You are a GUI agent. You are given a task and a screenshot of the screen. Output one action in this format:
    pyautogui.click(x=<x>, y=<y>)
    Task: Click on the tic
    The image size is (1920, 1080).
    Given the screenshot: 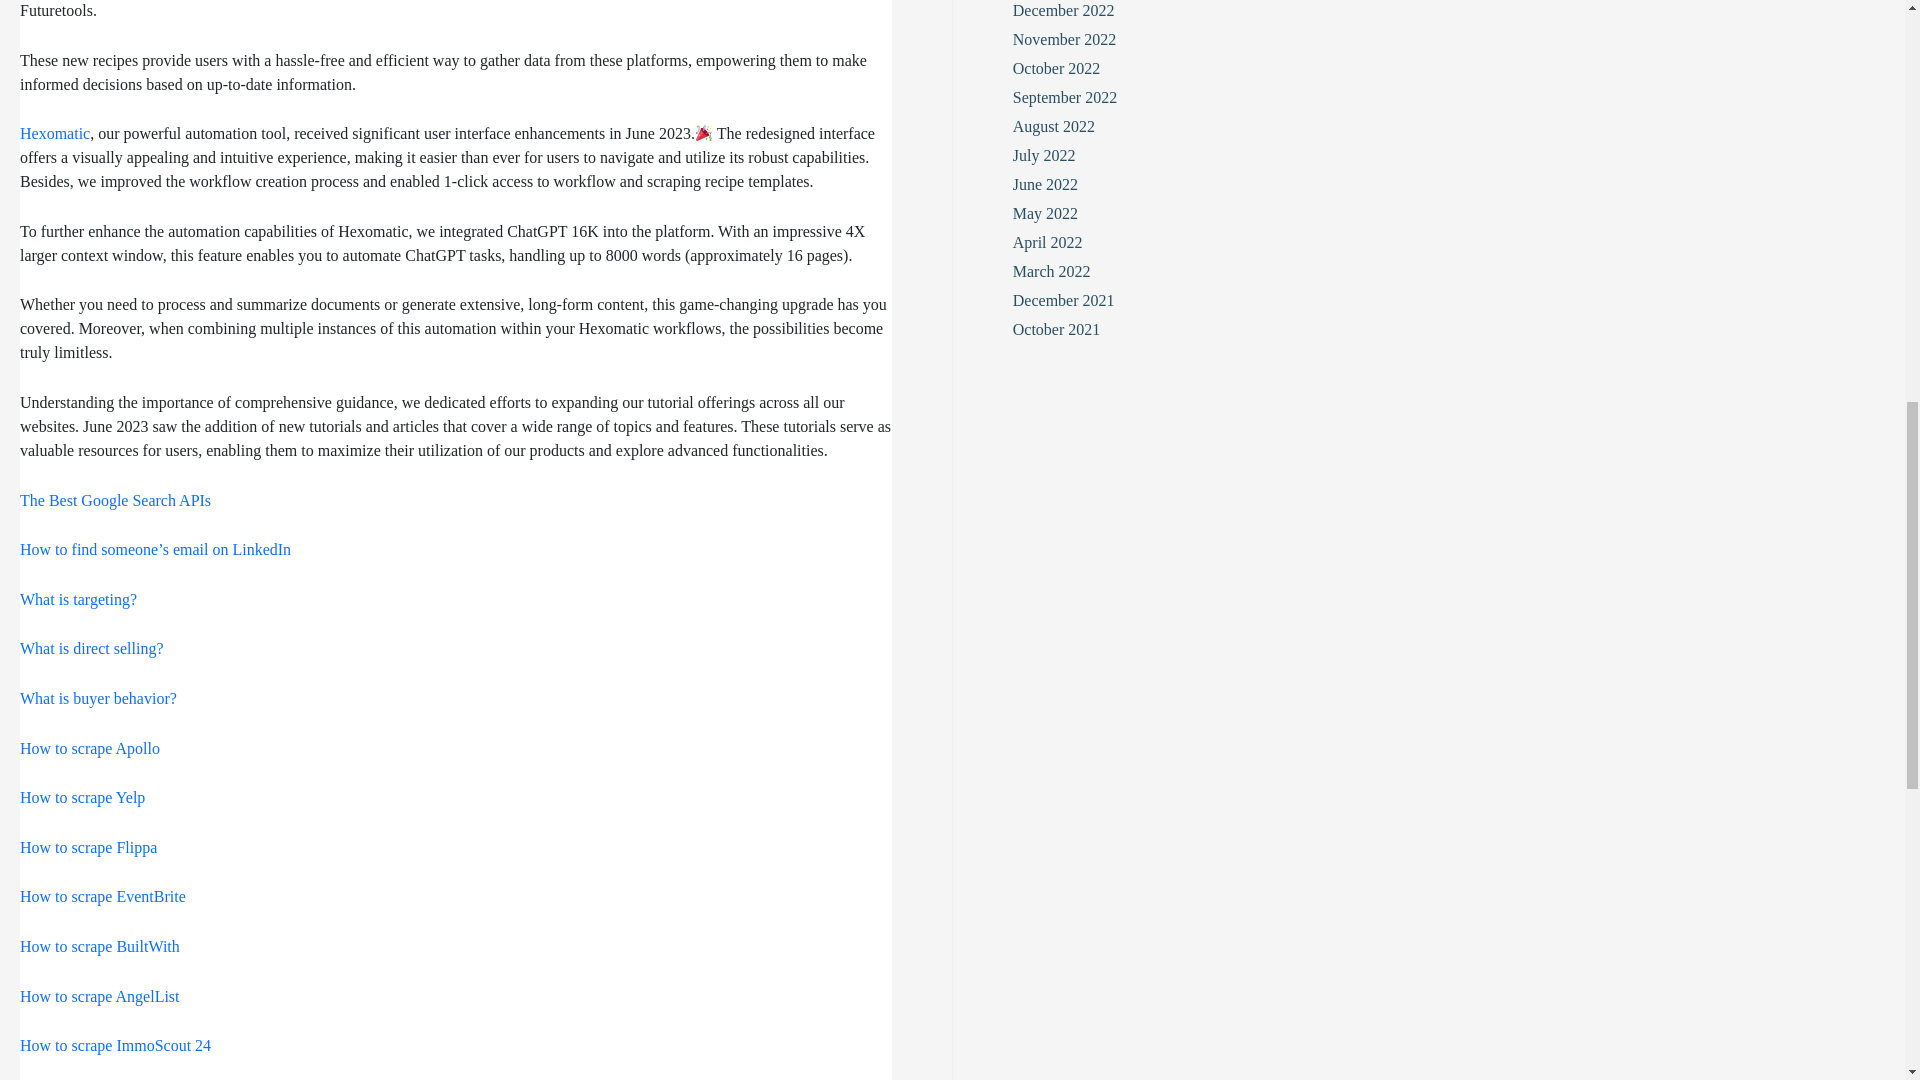 What is the action you would take?
    pyautogui.click(x=82, y=135)
    